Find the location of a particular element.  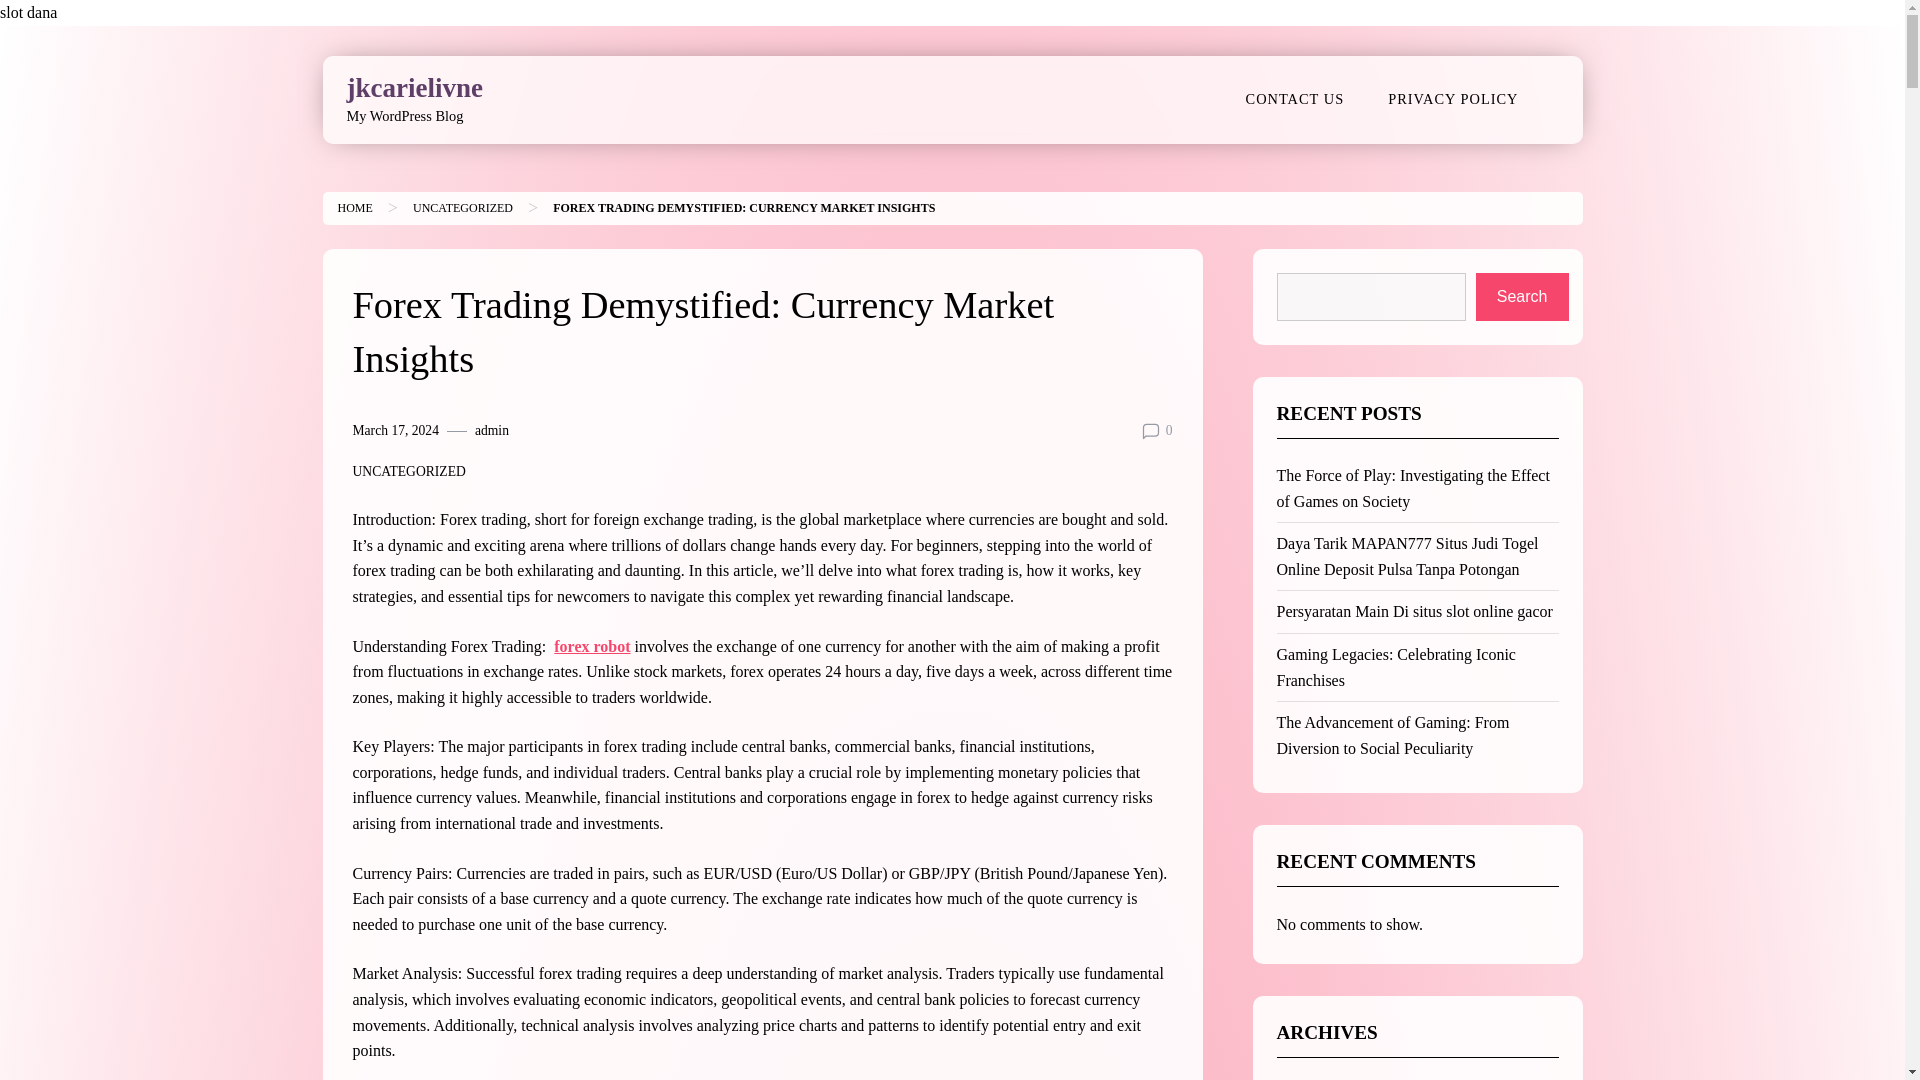

UNCATEGORIZED is located at coordinates (408, 472).